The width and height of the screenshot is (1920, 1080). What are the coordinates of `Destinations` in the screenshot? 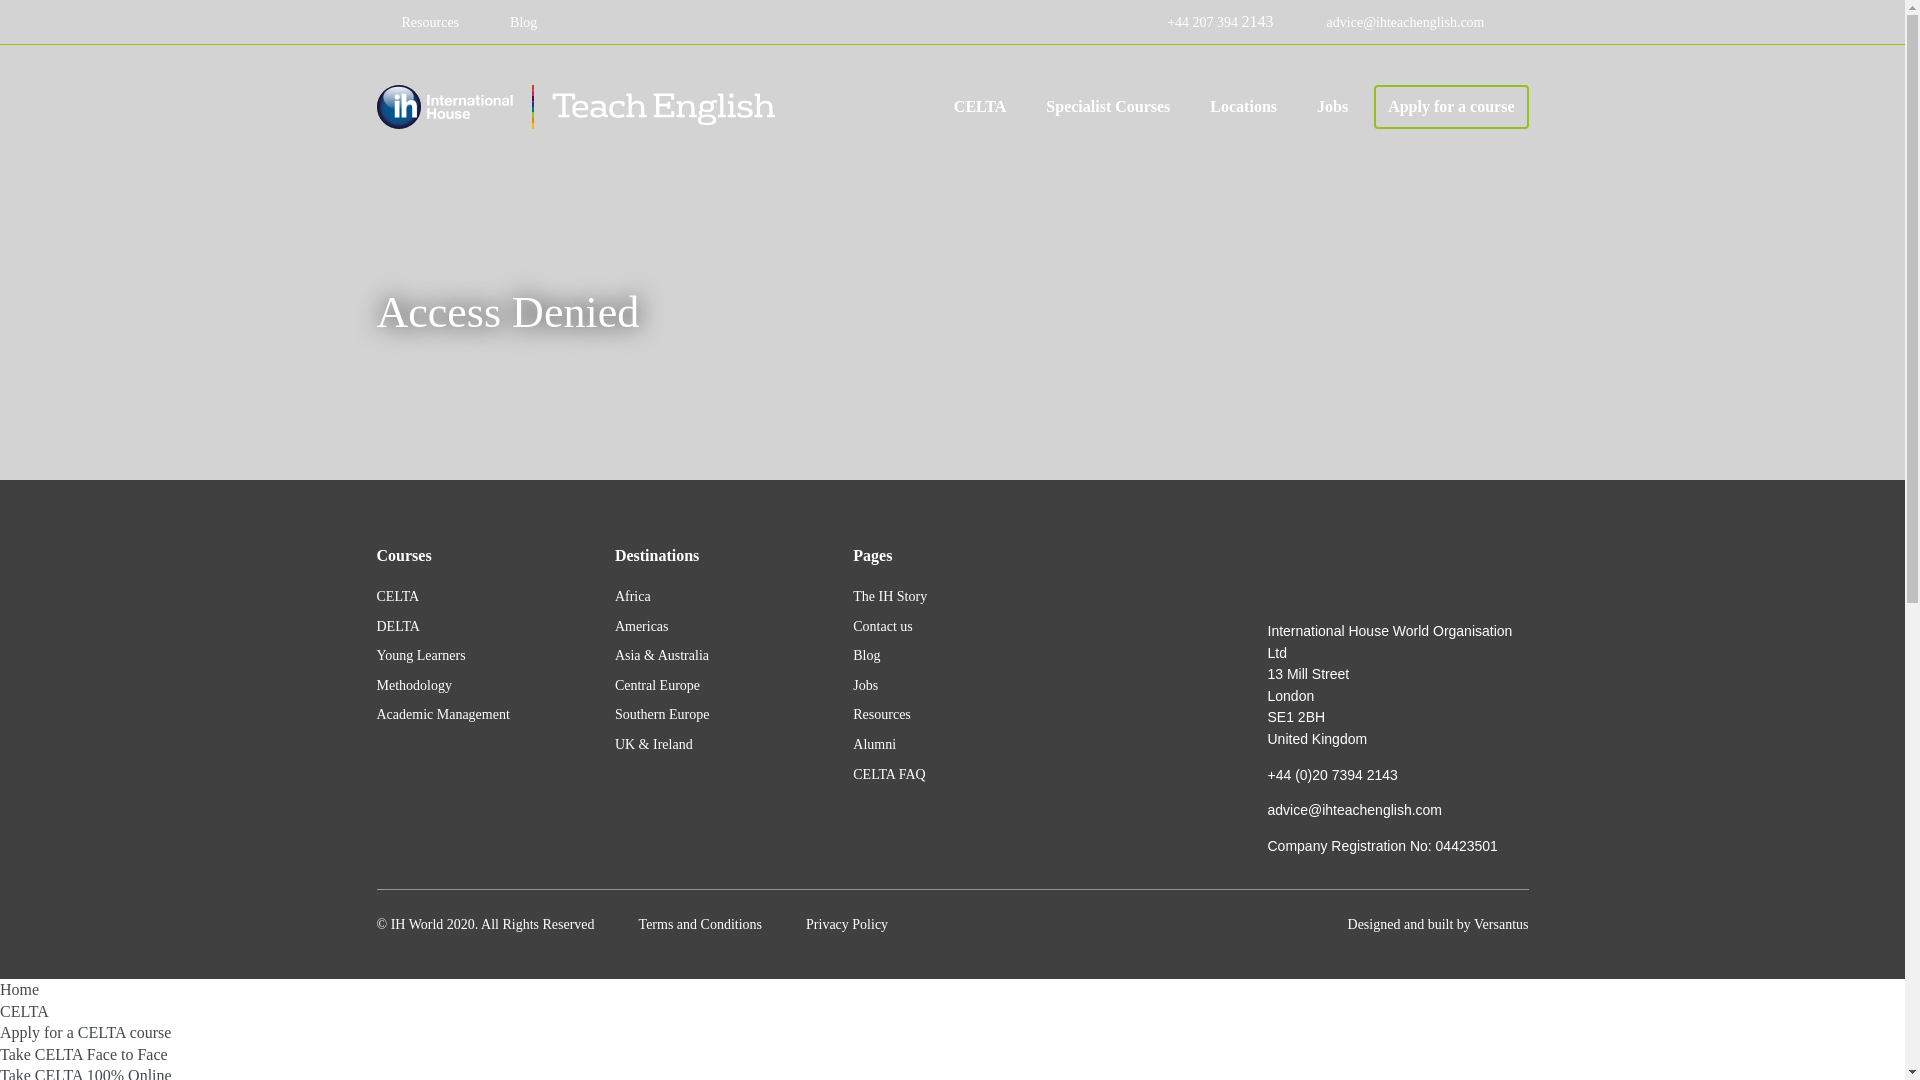 It's located at (1243, 106).